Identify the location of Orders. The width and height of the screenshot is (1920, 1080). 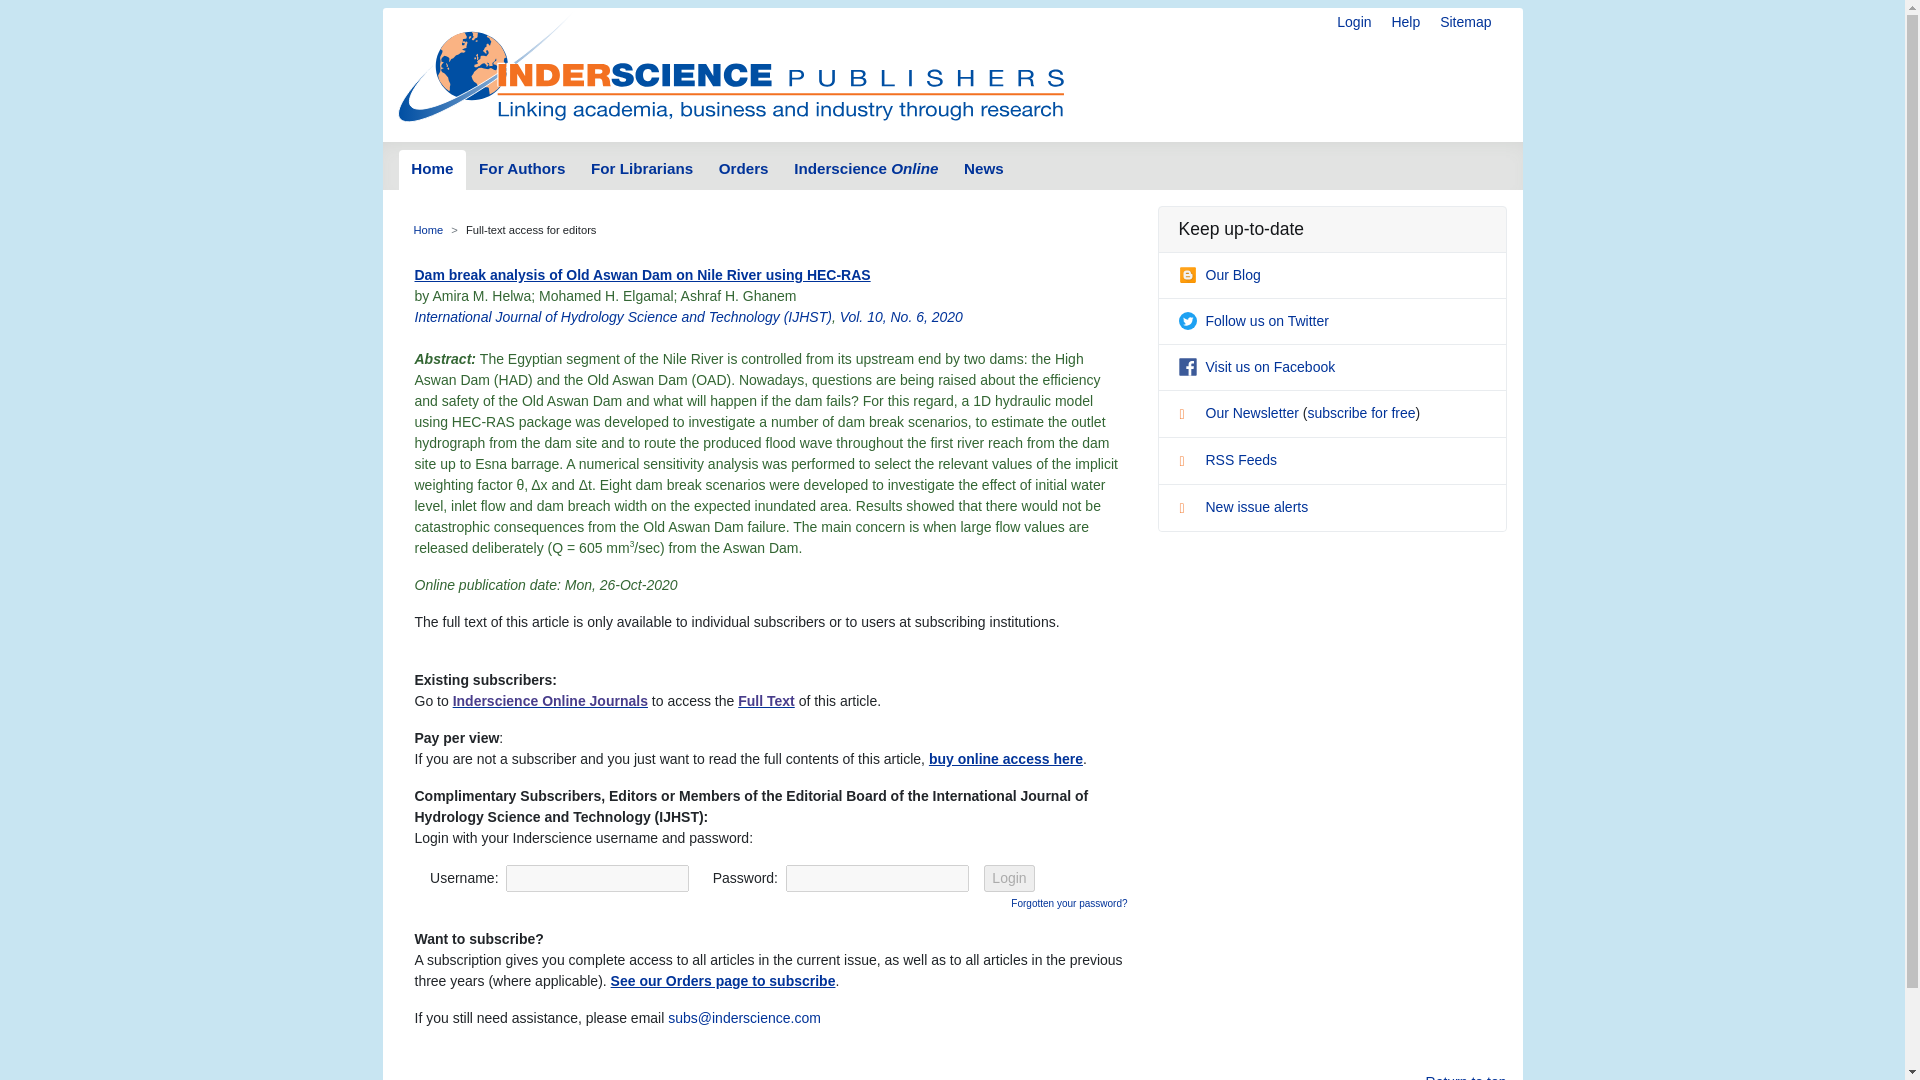
(744, 170).